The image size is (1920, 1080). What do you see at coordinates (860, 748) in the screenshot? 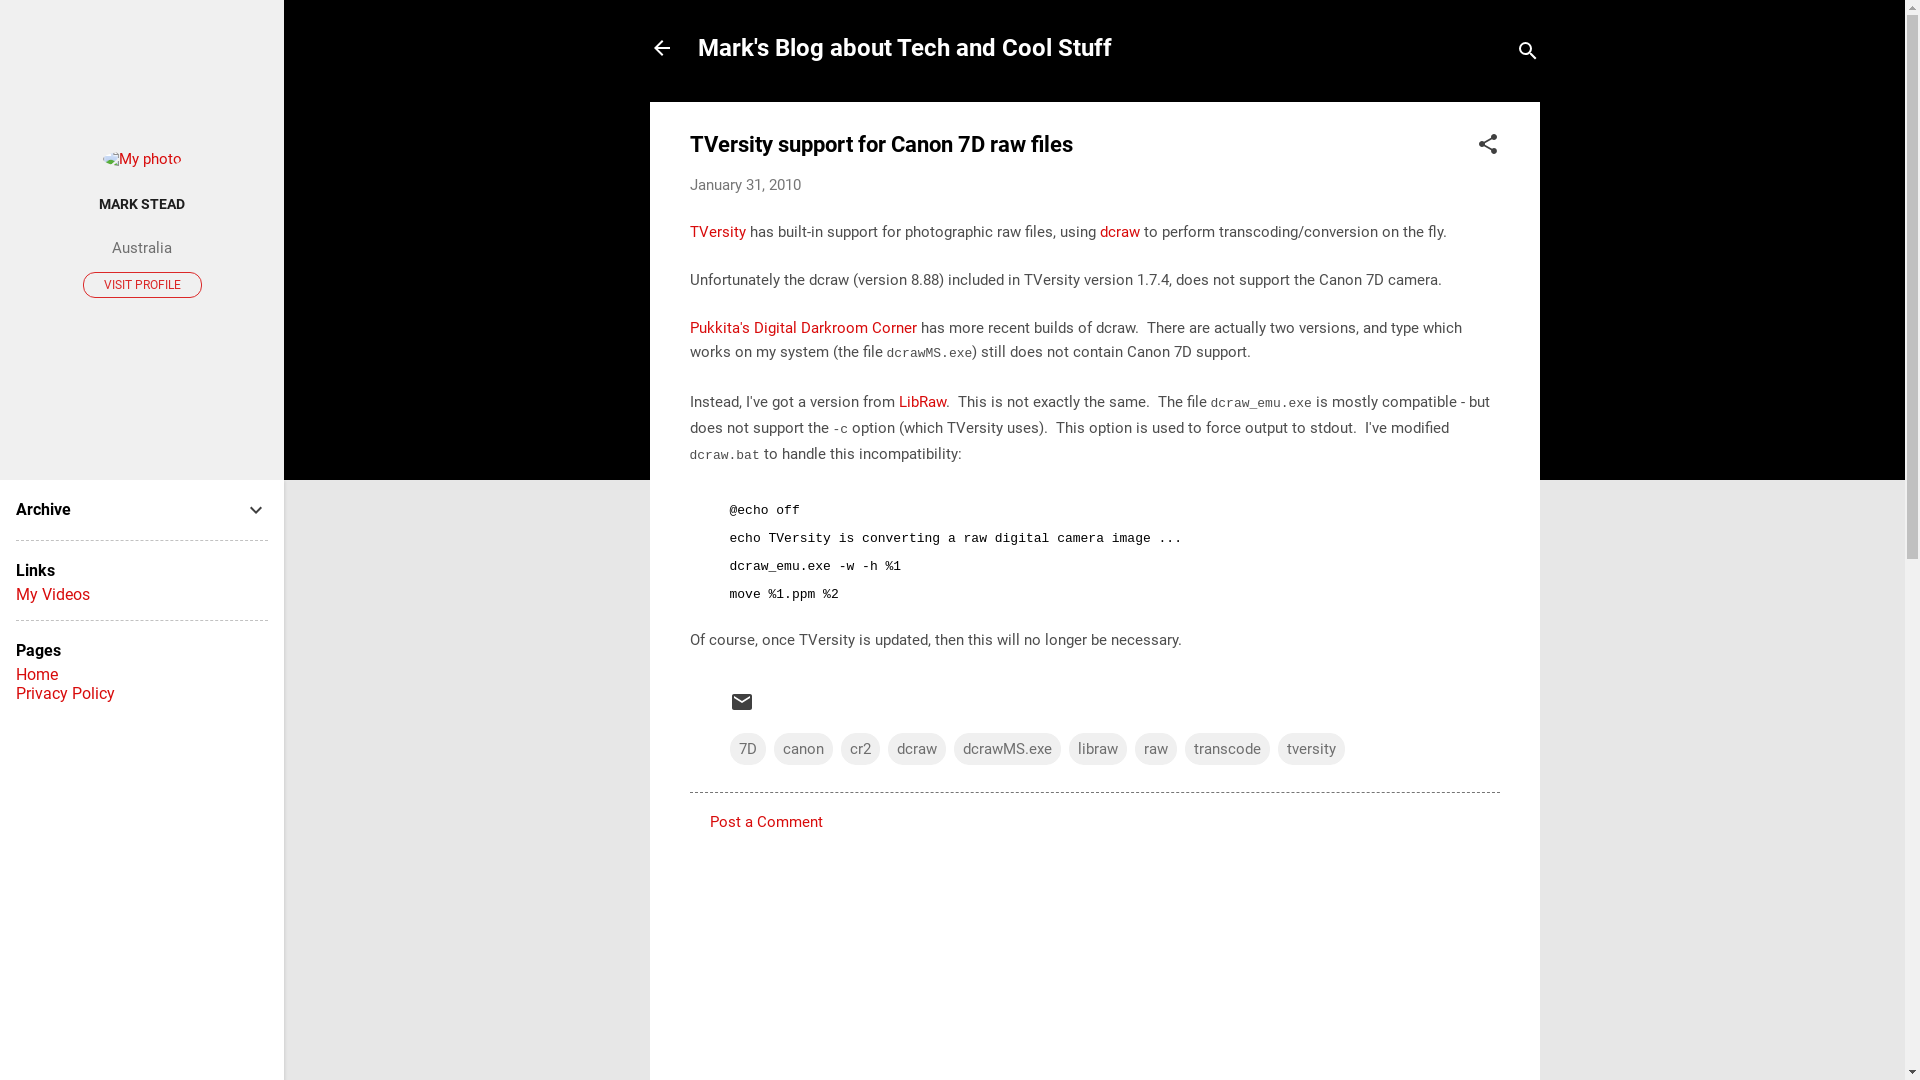
I see `cr2` at bounding box center [860, 748].